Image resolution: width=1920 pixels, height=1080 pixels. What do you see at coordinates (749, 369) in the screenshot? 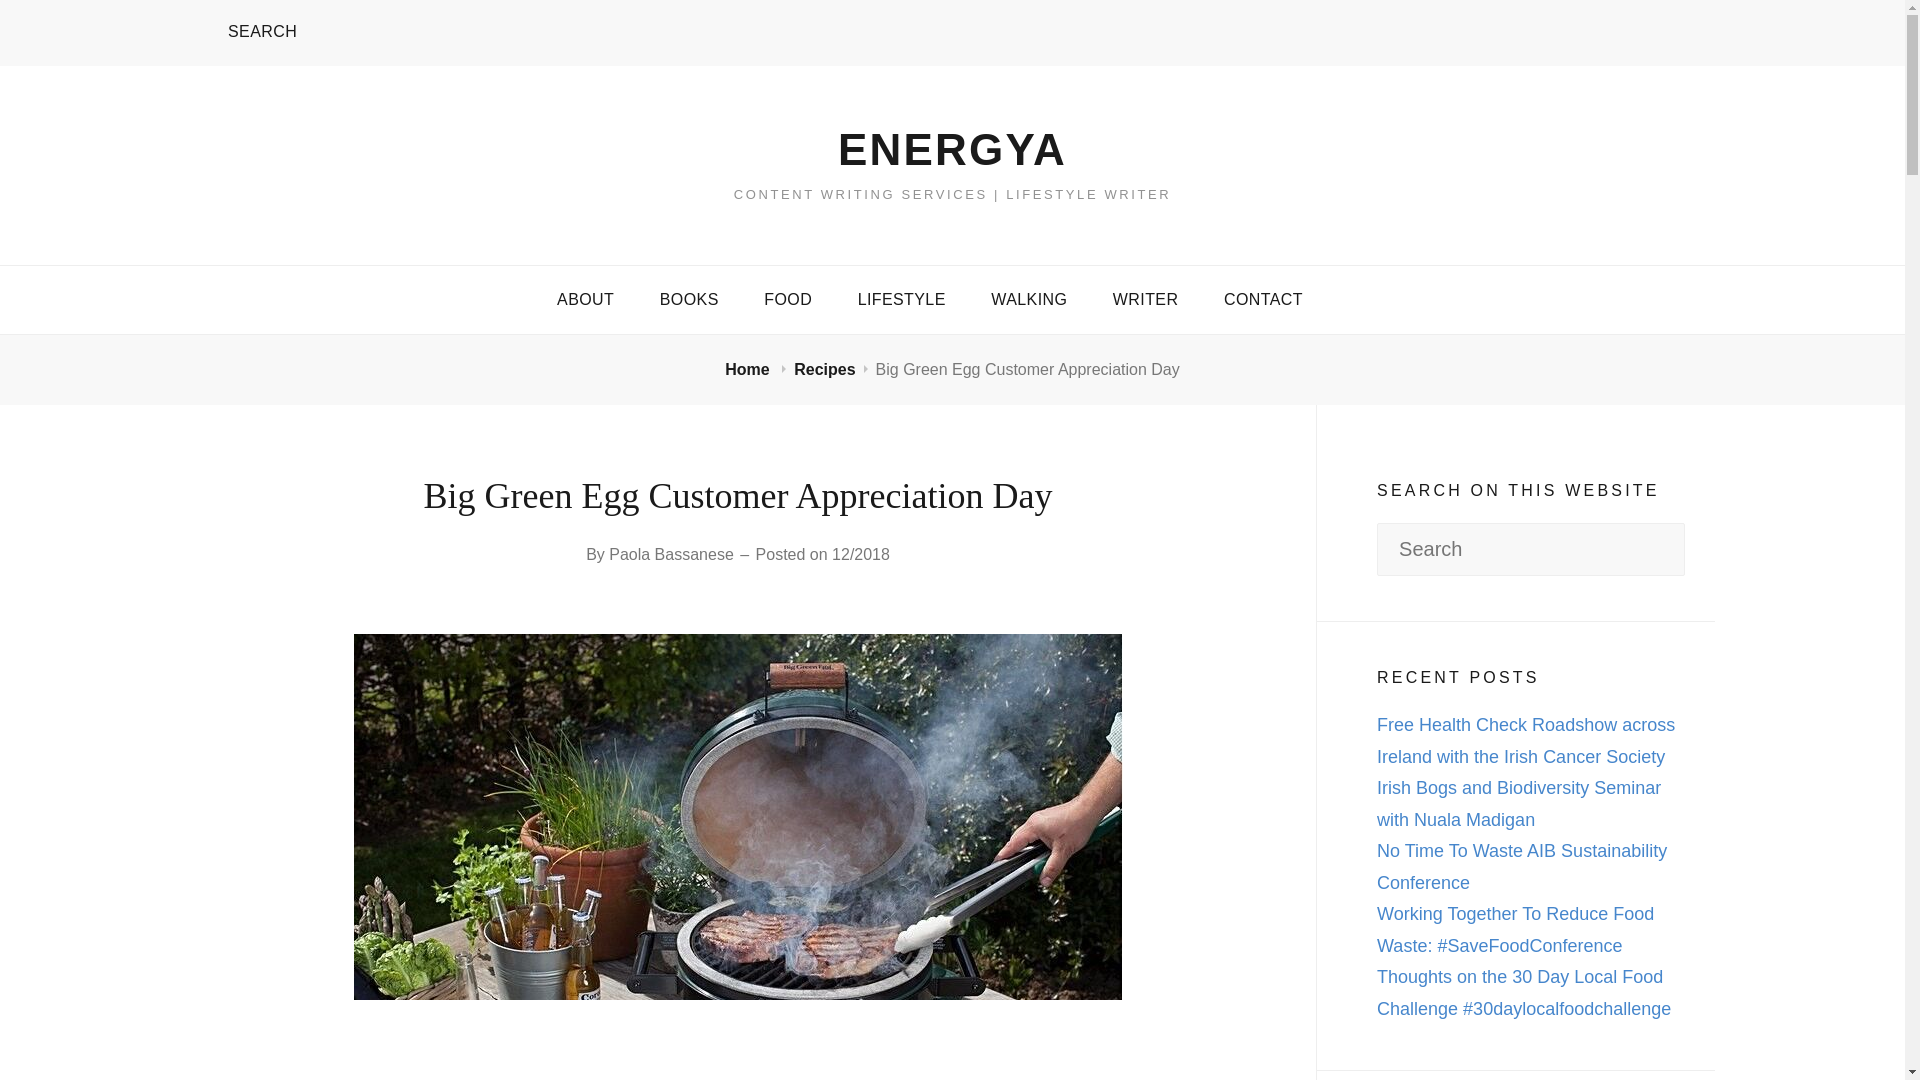
I see `Home` at bounding box center [749, 369].